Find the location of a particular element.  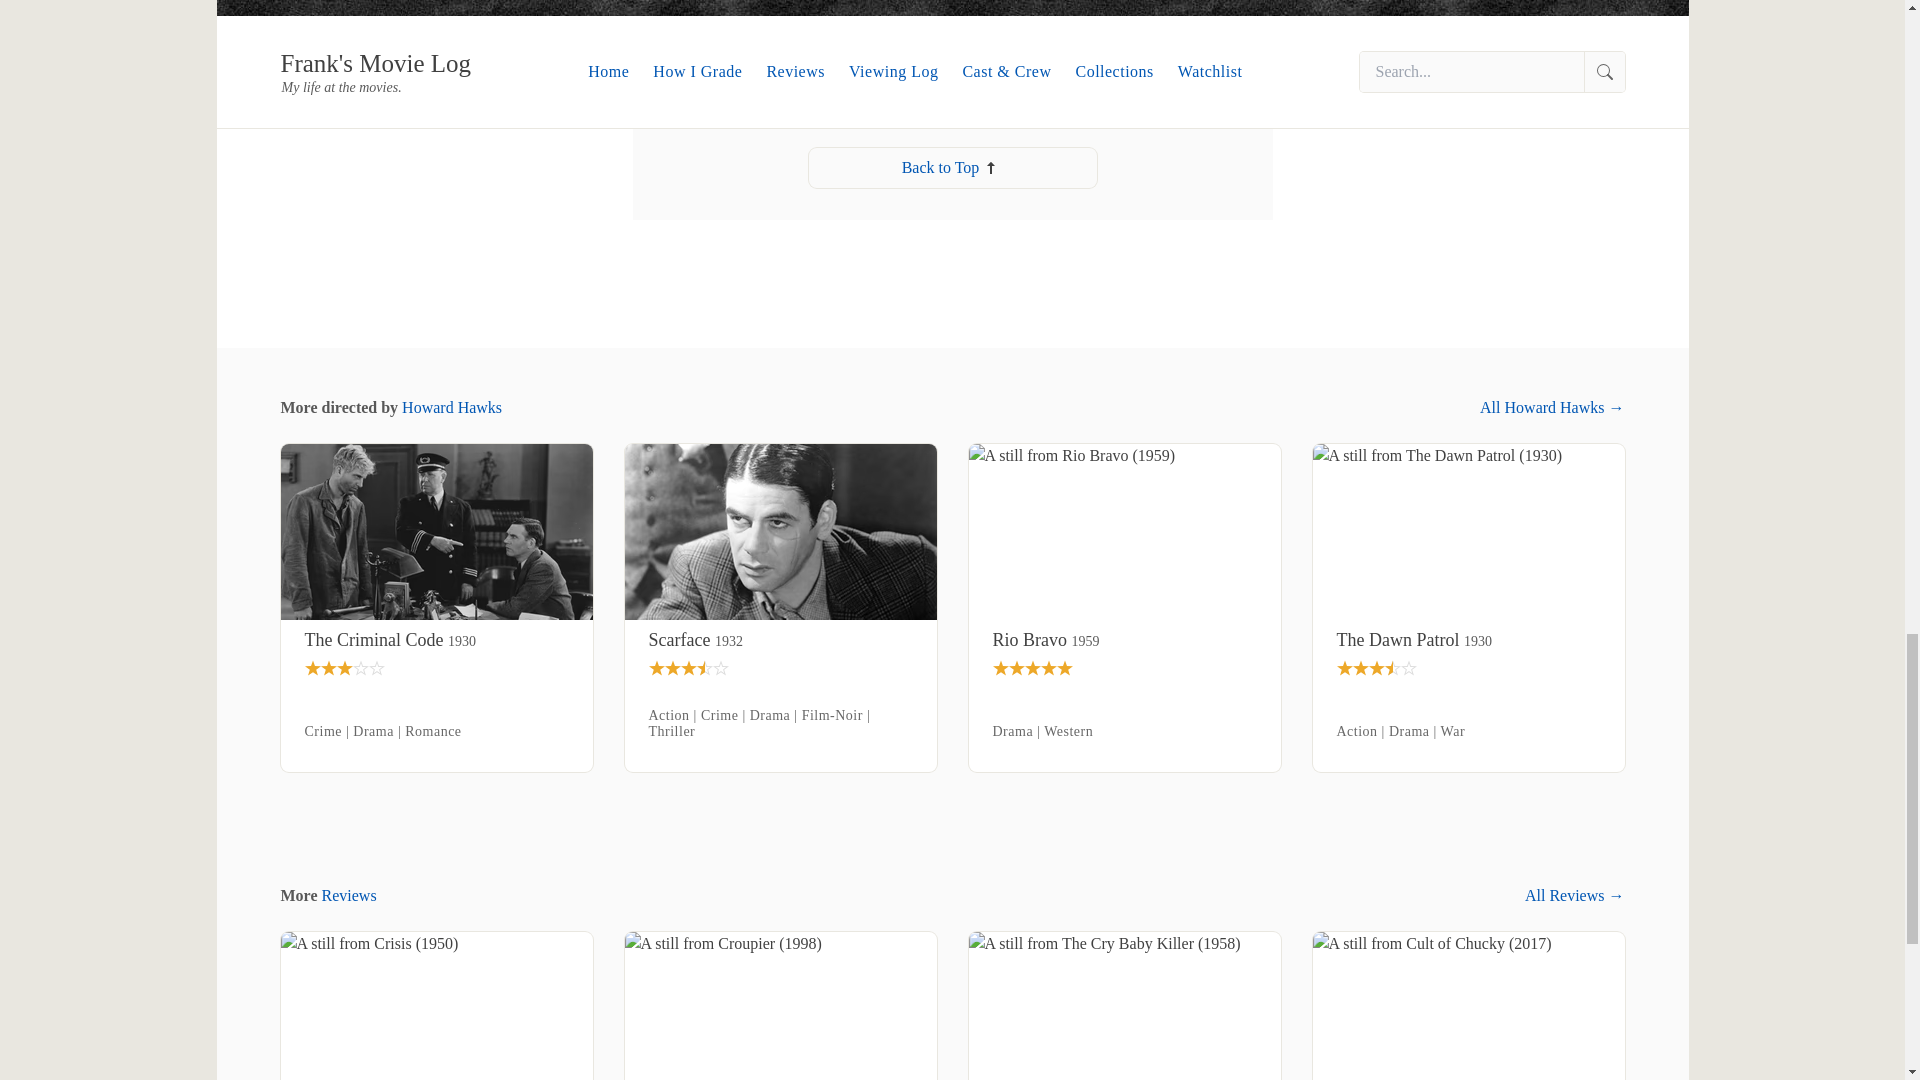

Reviews is located at coordinates (349, 894).